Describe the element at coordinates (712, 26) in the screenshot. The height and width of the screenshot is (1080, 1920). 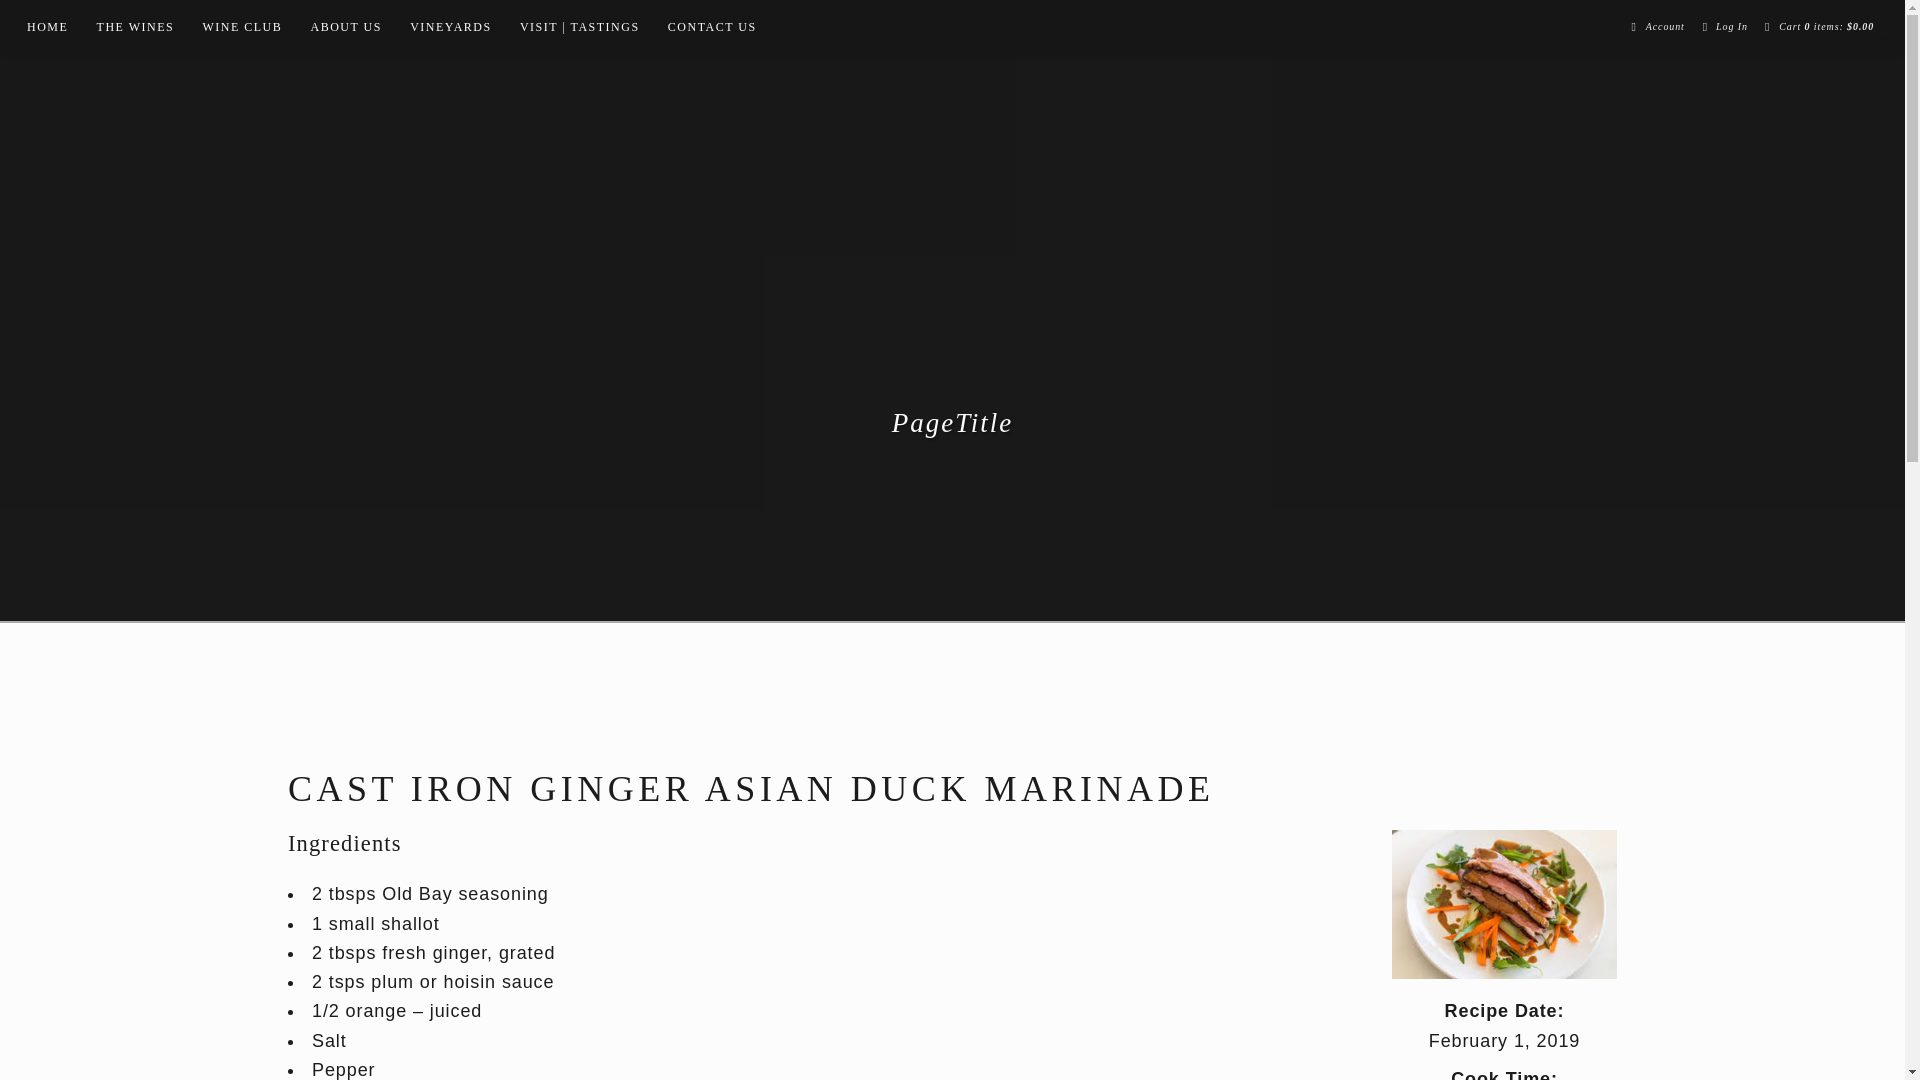
I see `CONTACT US` at that location.